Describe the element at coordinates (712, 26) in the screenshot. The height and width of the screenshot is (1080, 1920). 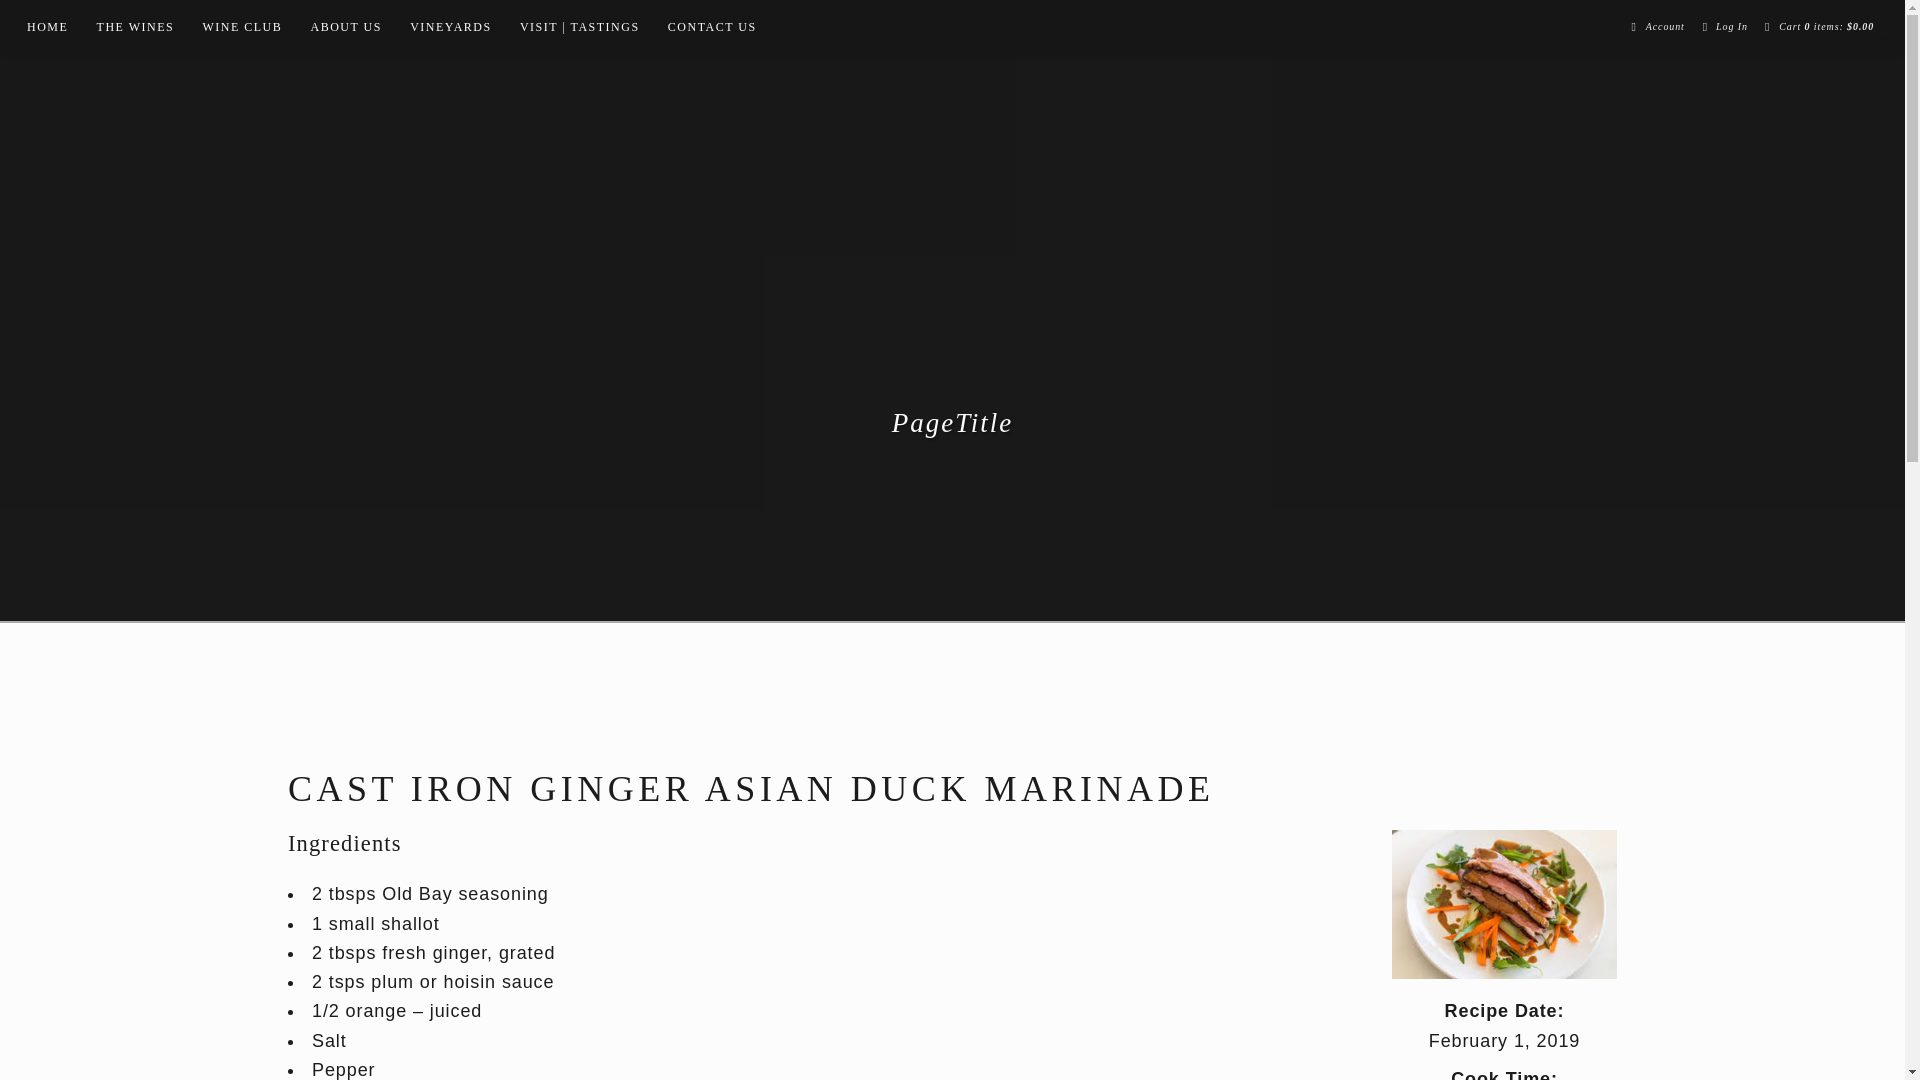
I see `CONTACT US` at that location.